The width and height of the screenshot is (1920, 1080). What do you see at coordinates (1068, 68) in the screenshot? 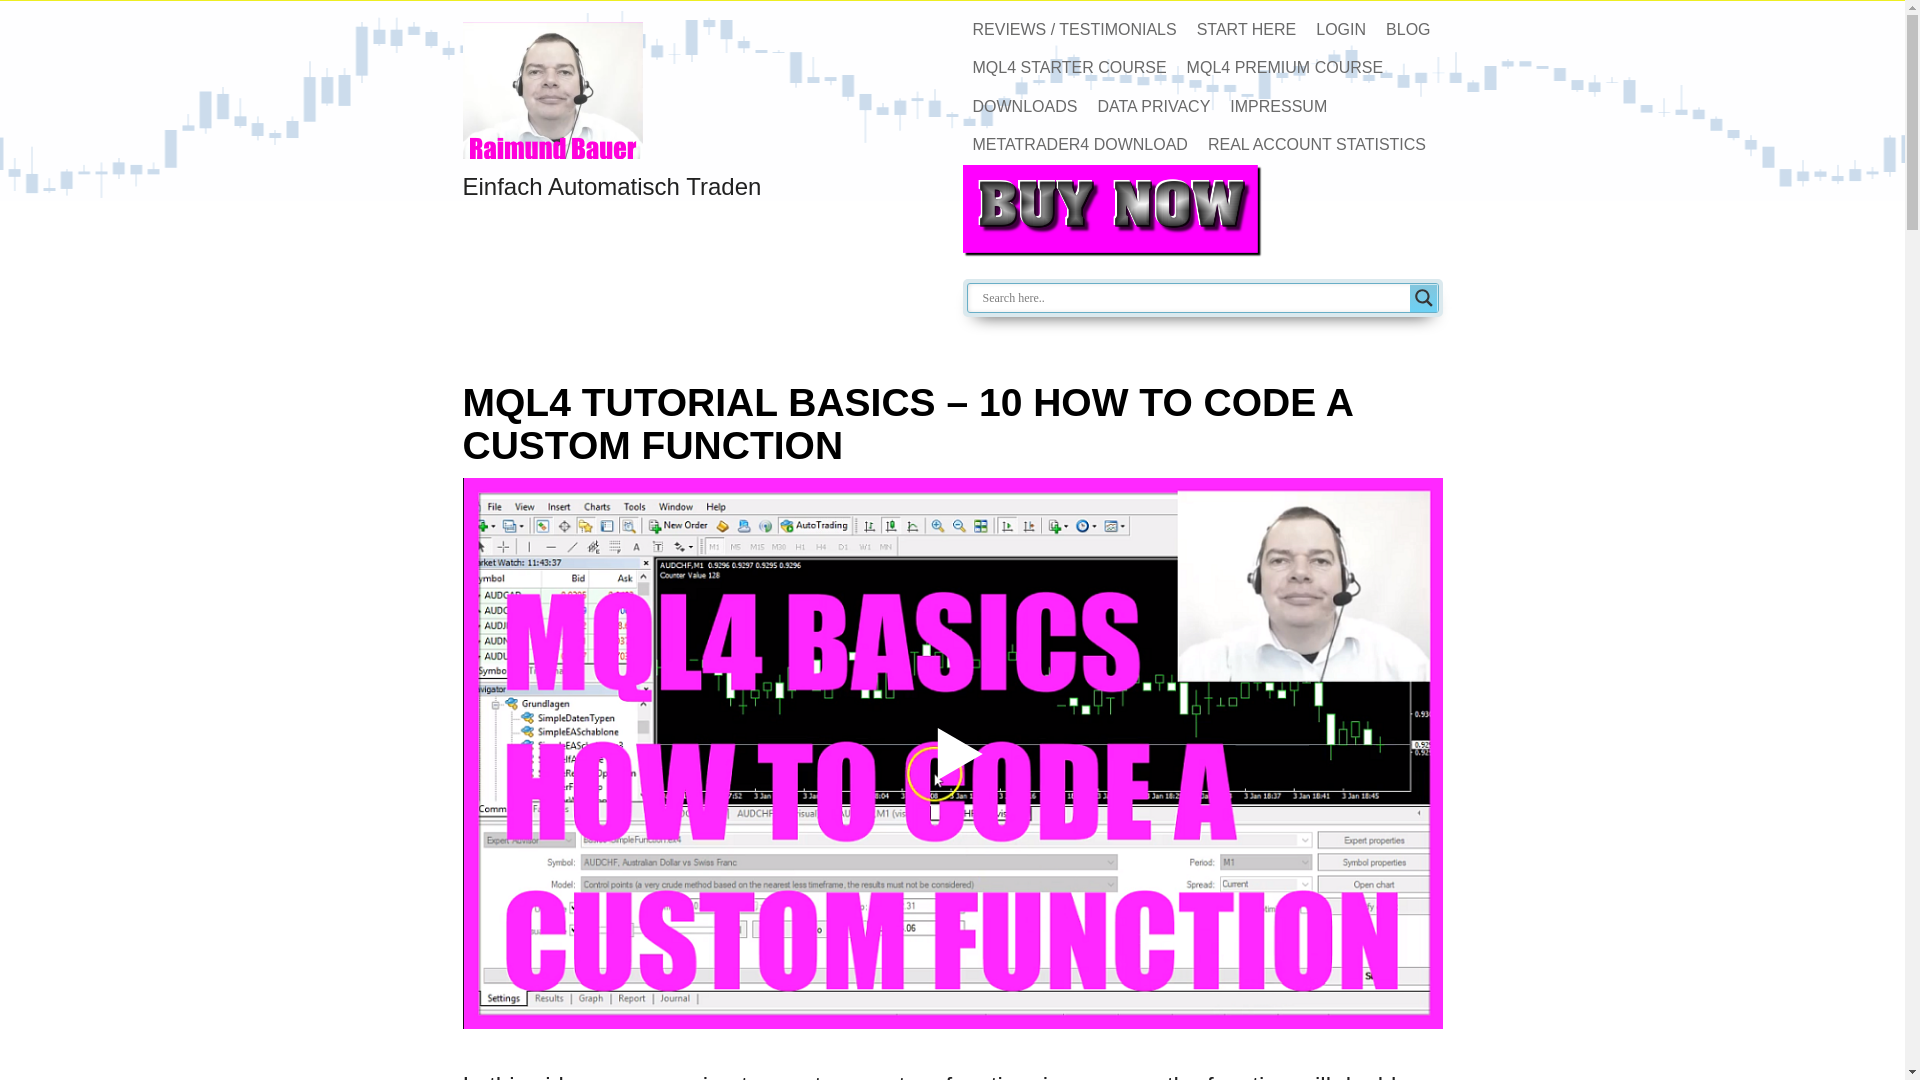
I see `MQL4 STARTER COURSE` at bounding box center [1068, 68].